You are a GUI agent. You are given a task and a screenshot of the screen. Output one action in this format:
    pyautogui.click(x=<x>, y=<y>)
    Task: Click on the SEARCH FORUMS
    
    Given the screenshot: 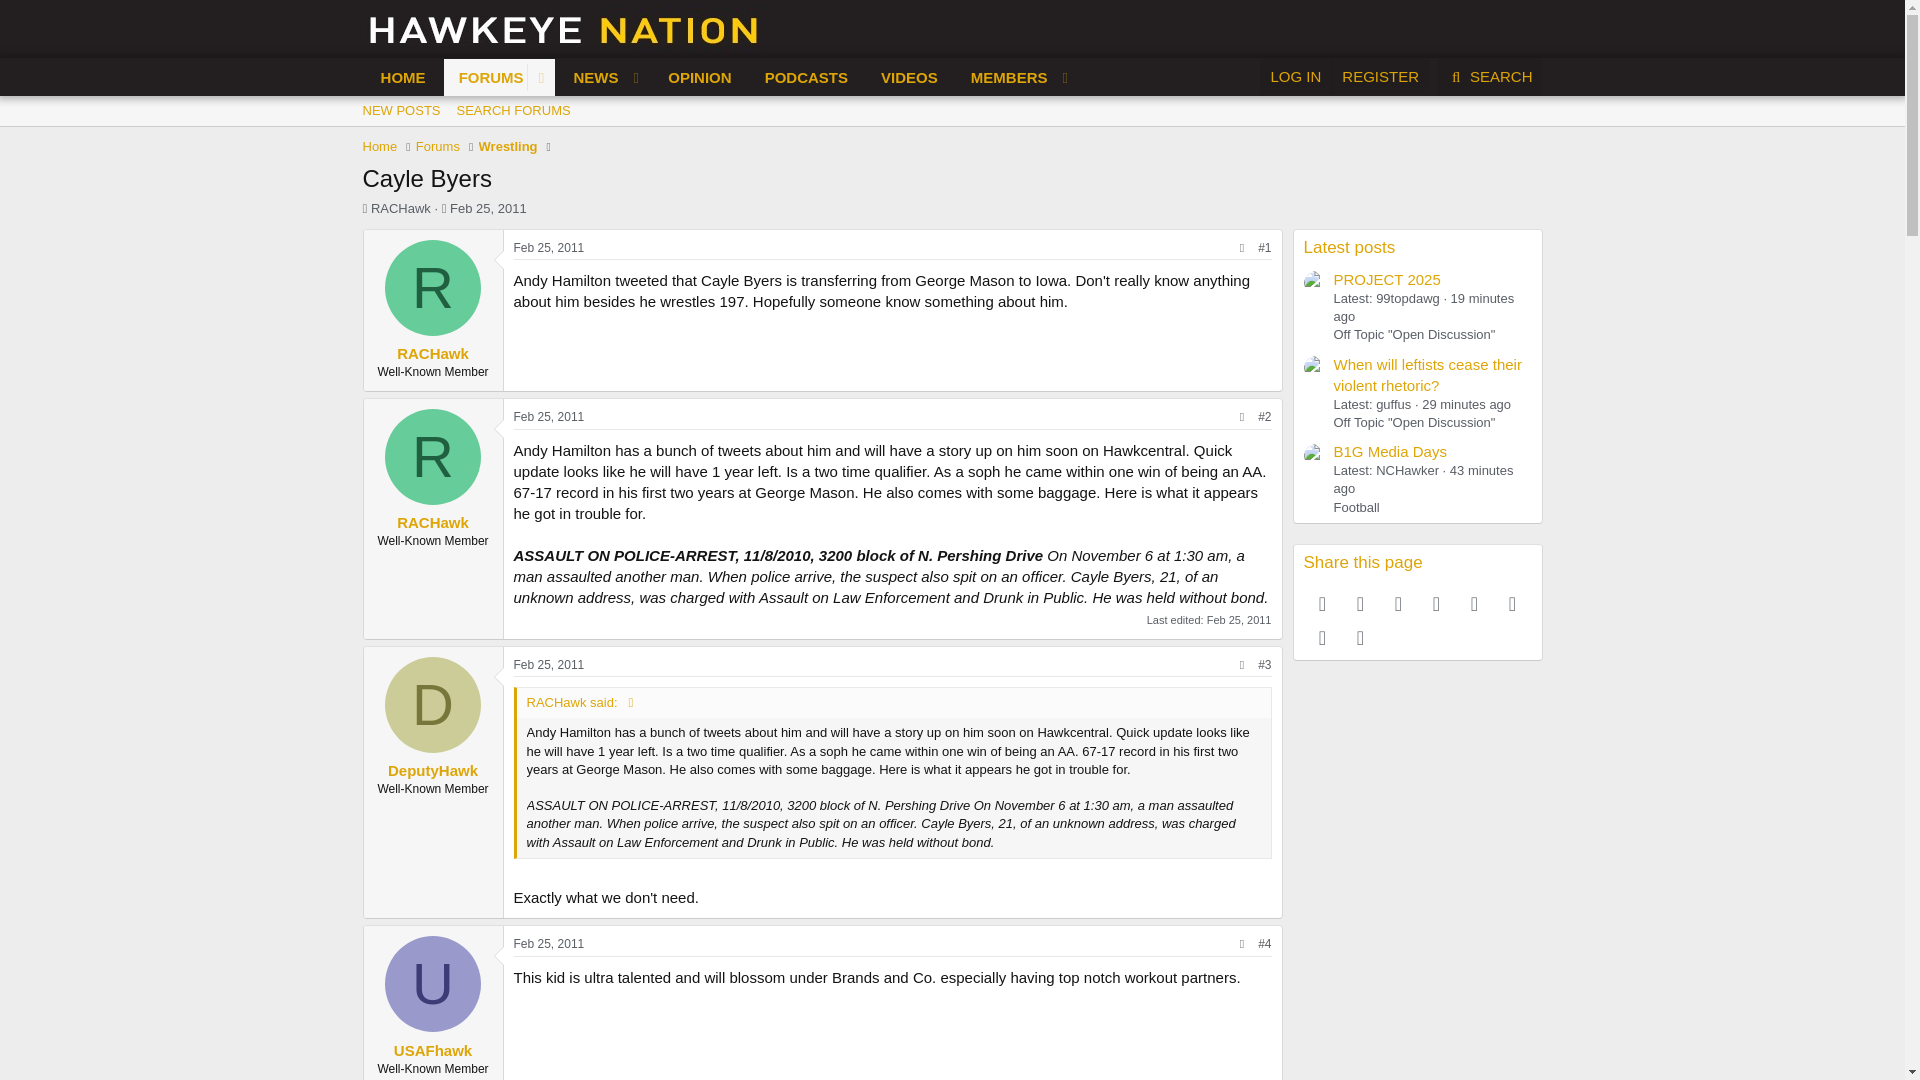 What is the action you would take?
    pyautogui.click(x=514, y=111)
    